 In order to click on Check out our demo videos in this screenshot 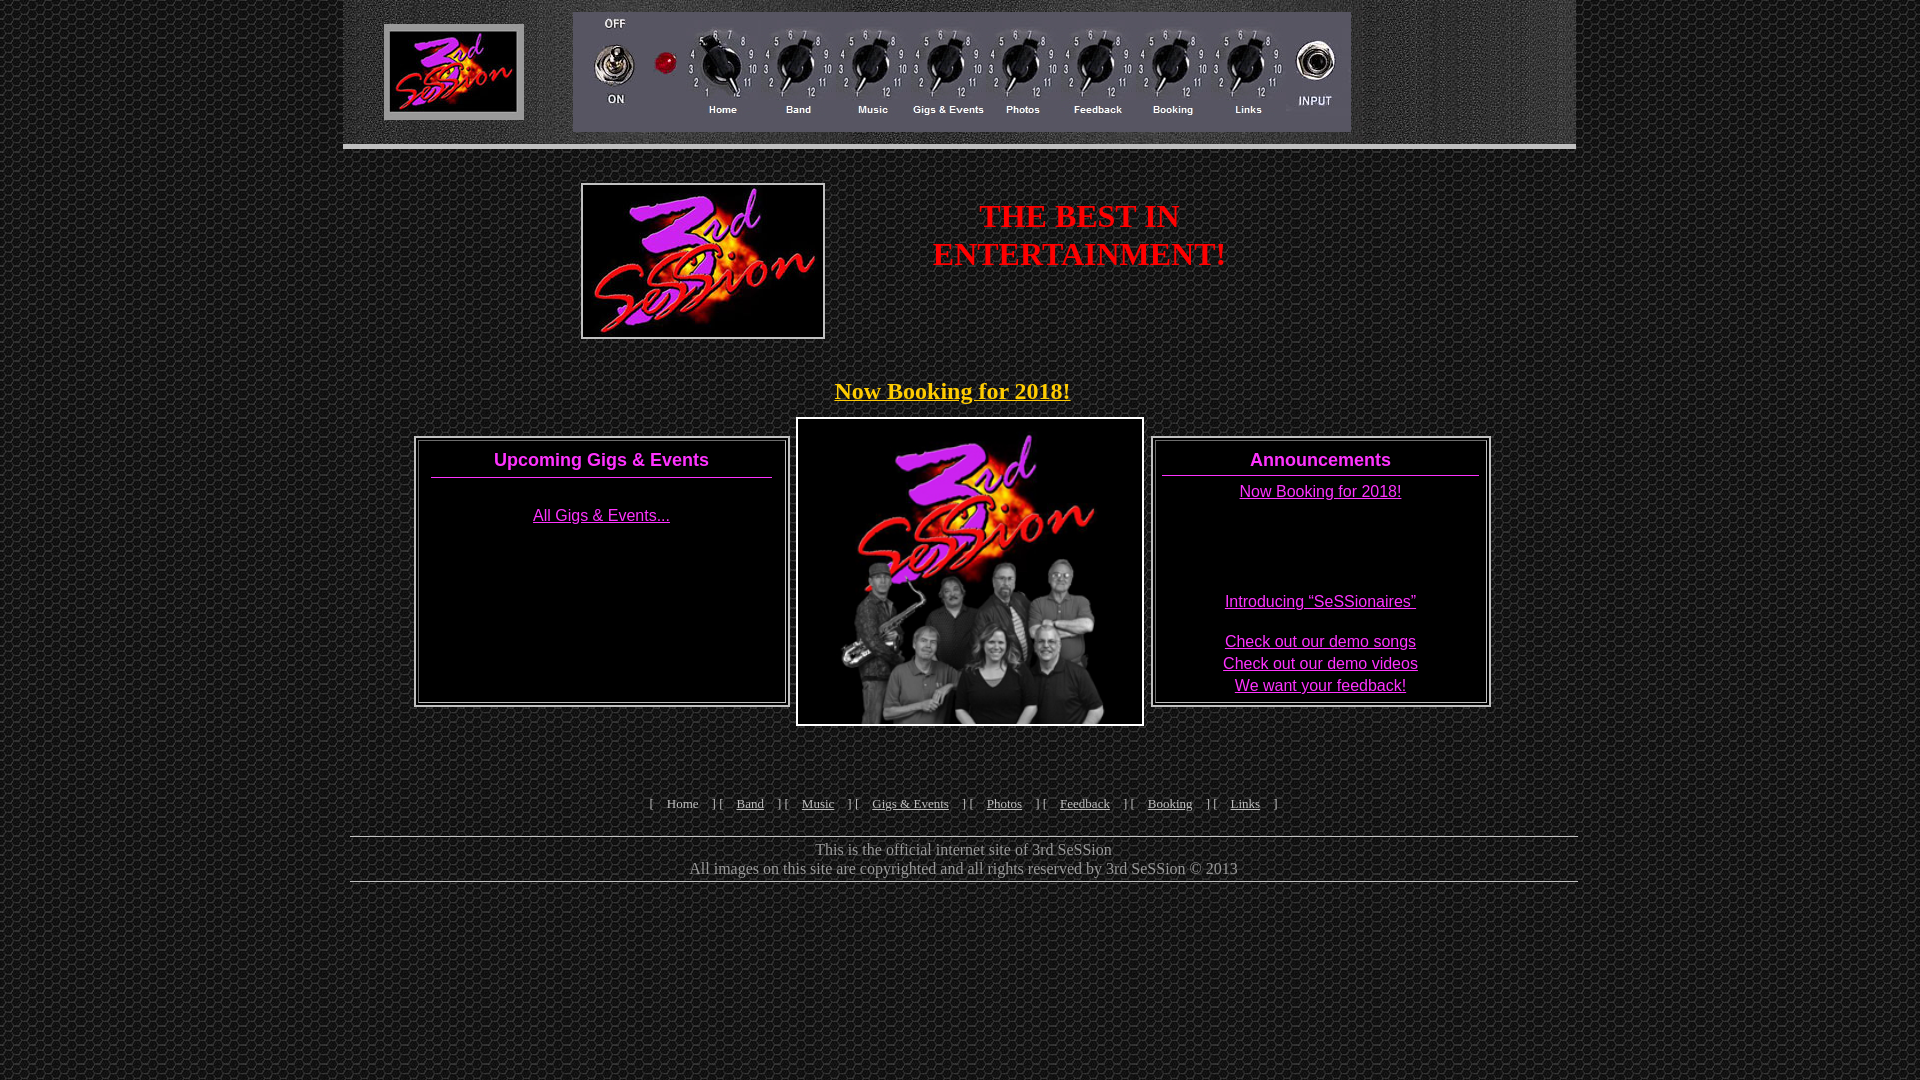, I will do `click(1320, 664)`.